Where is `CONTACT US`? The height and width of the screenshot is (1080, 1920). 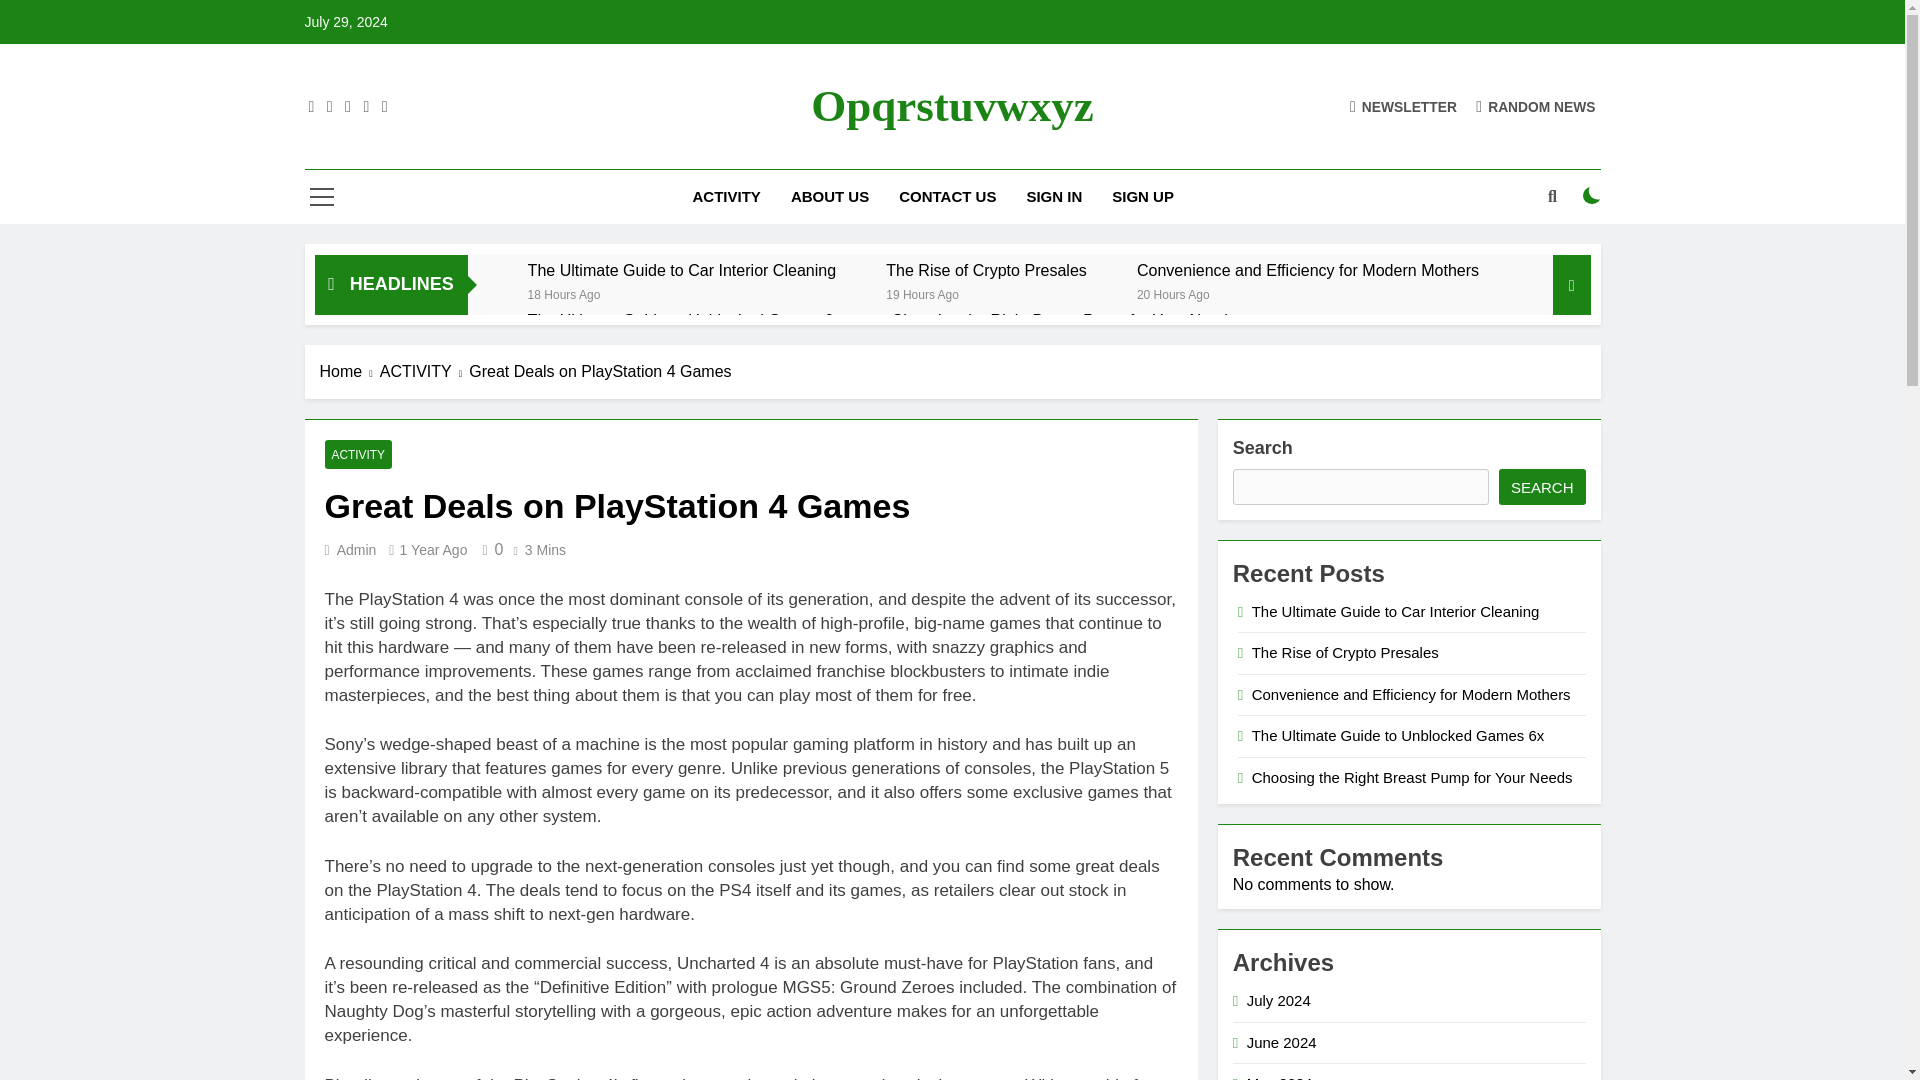
CONTACT US is located at coordinates (947, 196).